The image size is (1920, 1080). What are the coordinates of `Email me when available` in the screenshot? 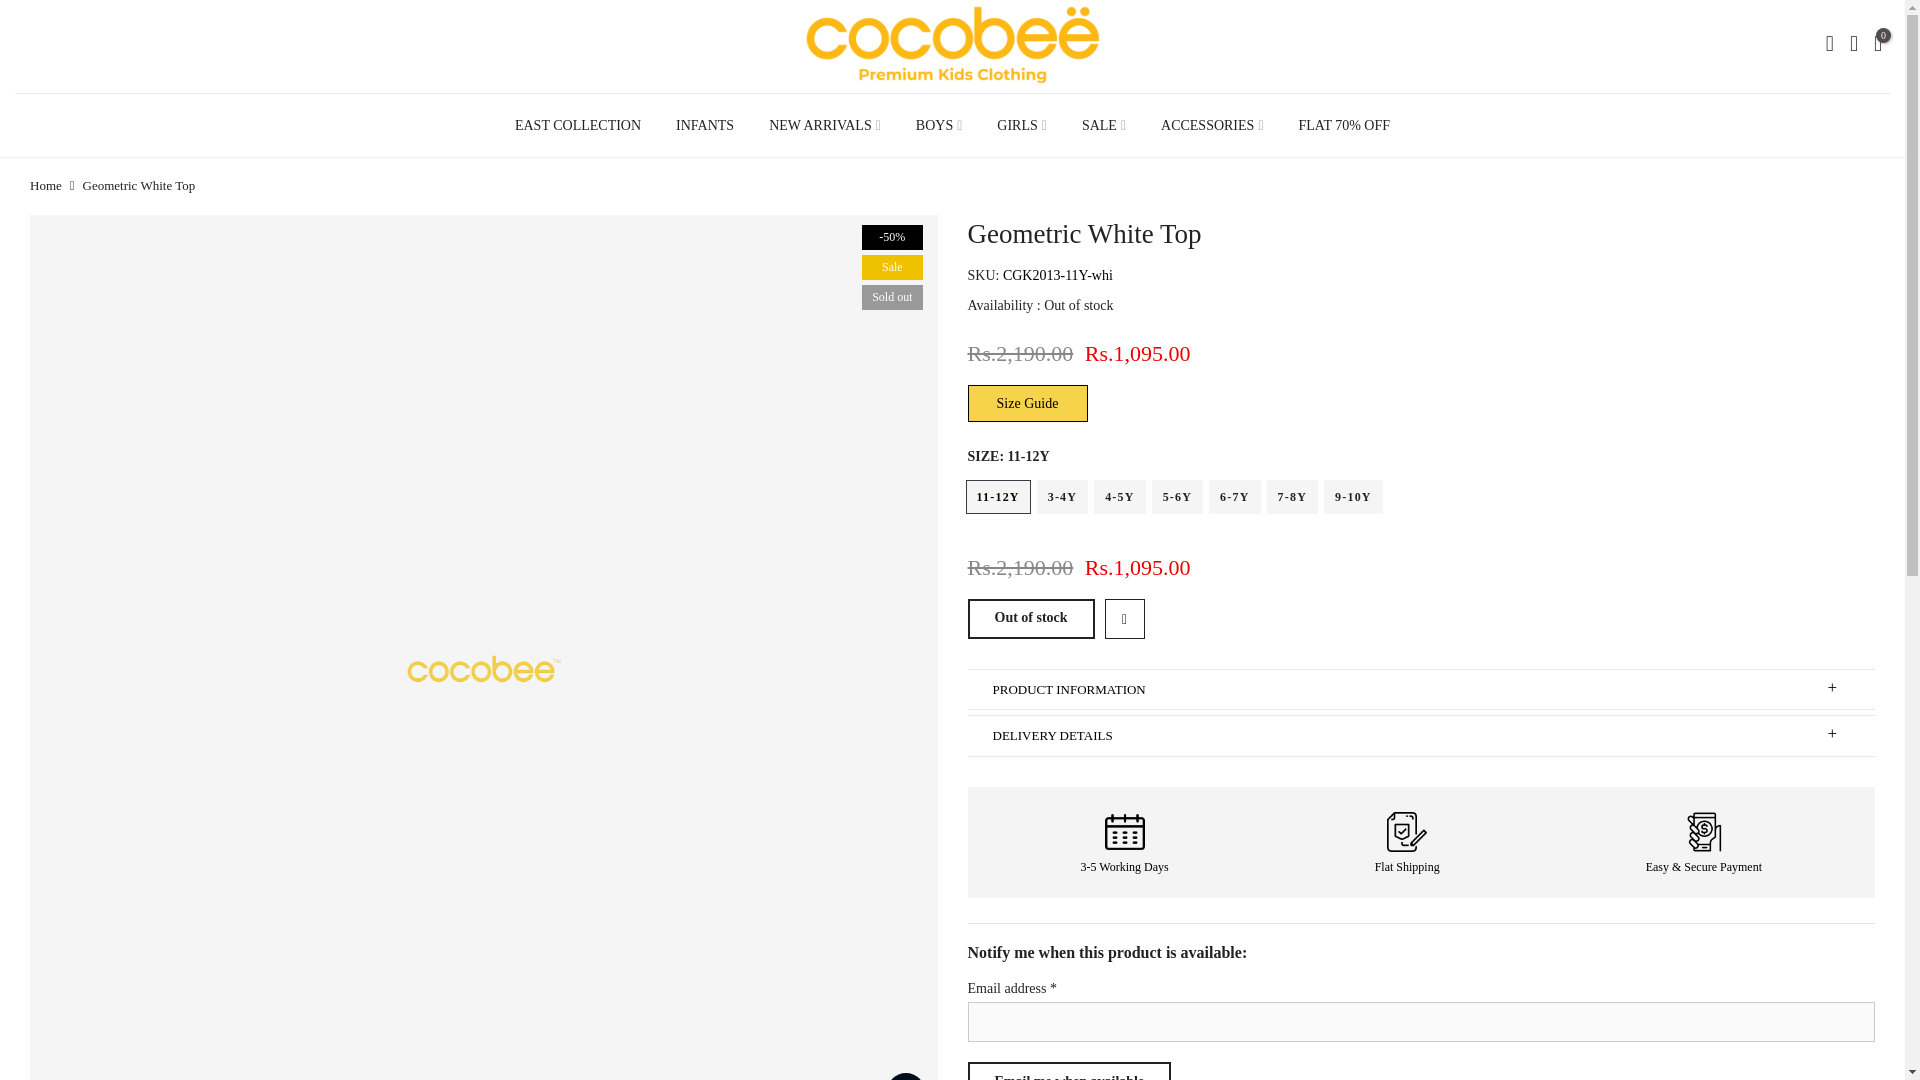 It's located at (1069, 1070).